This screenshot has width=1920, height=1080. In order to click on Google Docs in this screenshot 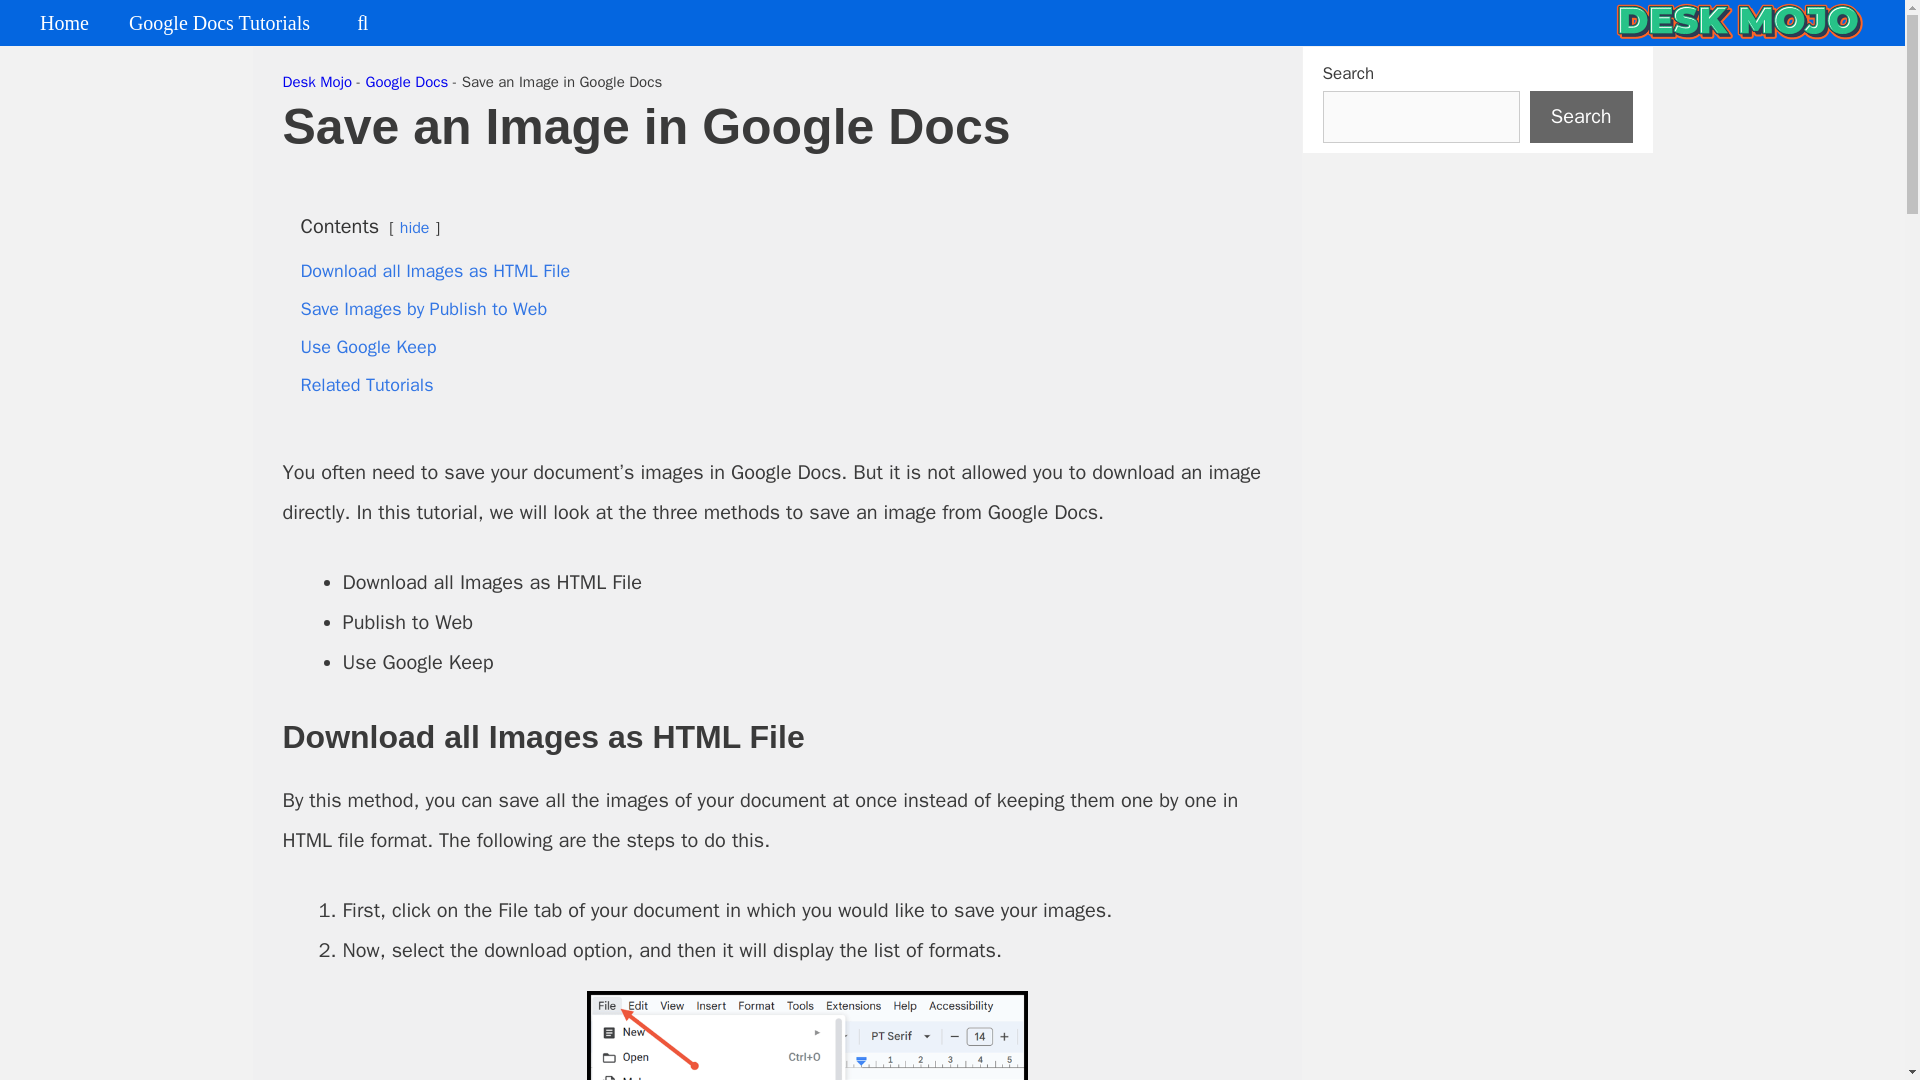, I will do `click(408, 82)`.